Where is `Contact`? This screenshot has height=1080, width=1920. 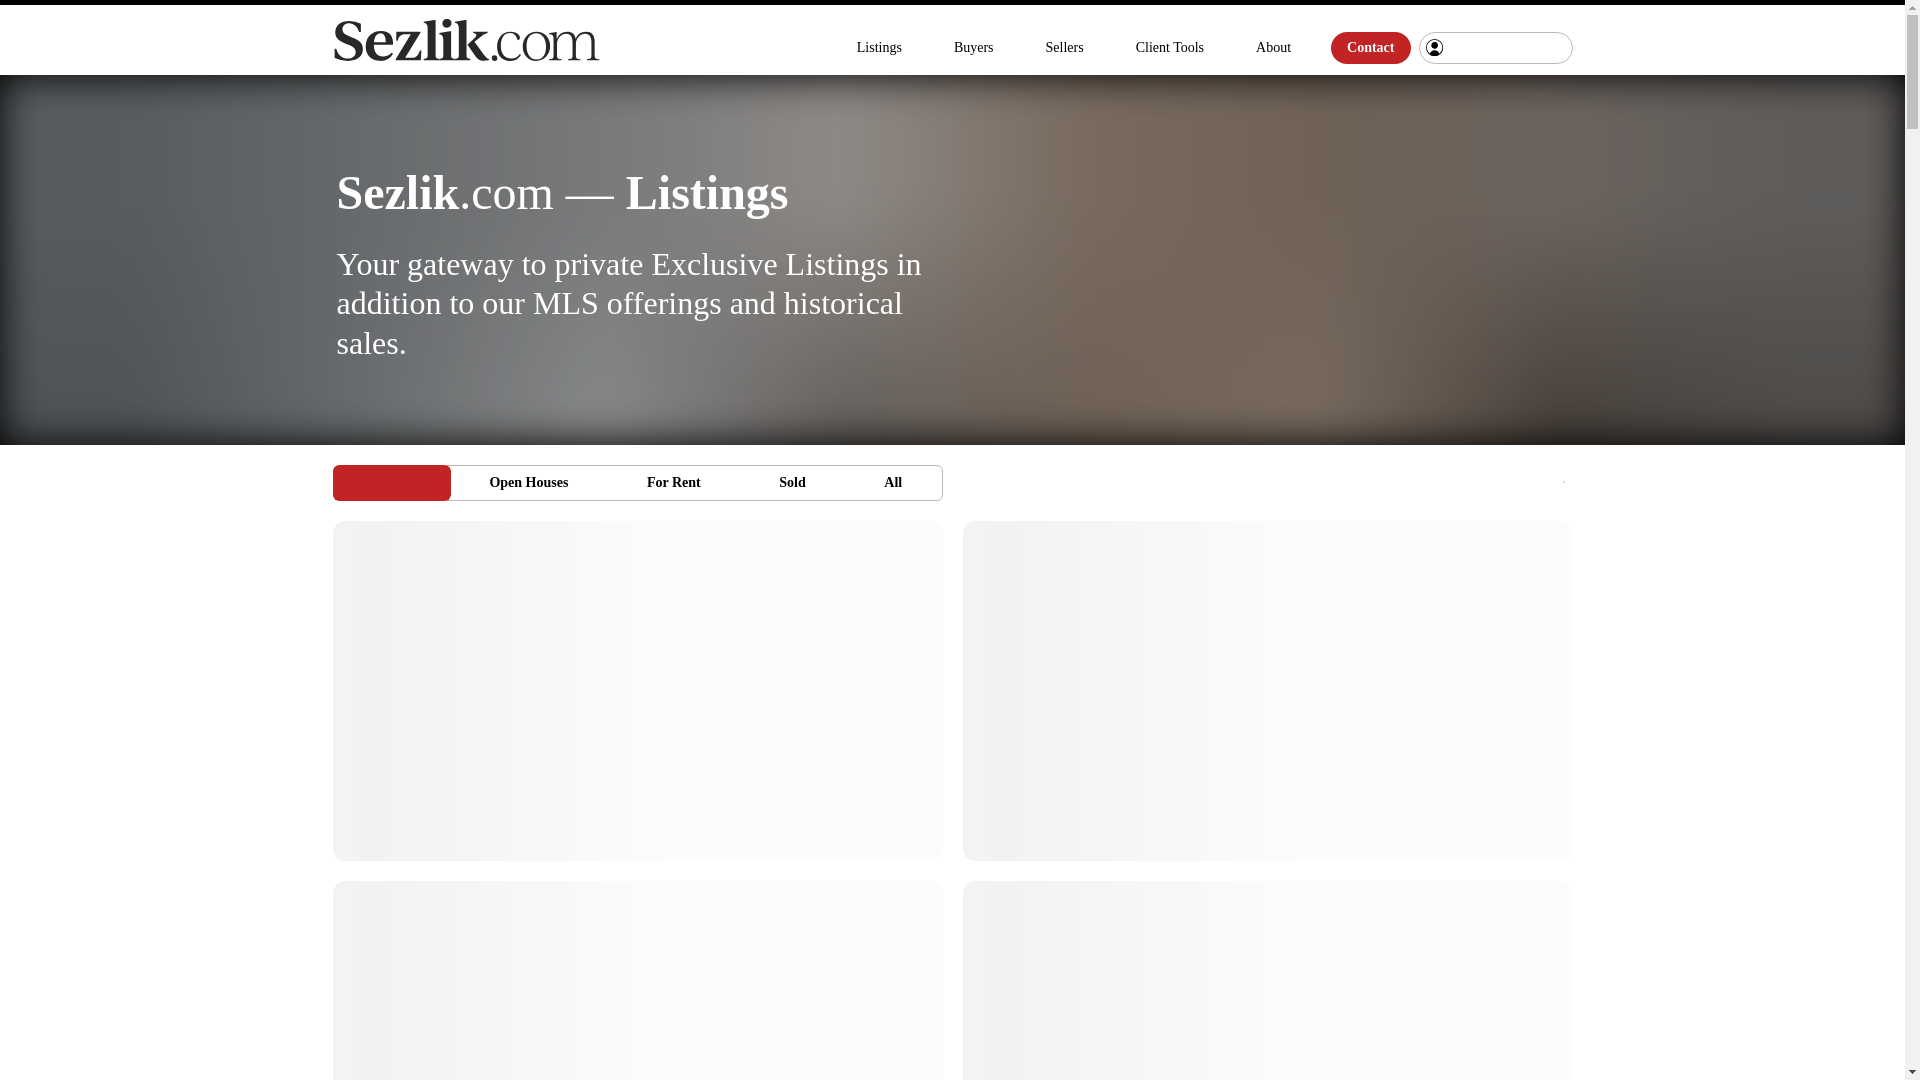
Contact is located at coordinates (1370, 48).